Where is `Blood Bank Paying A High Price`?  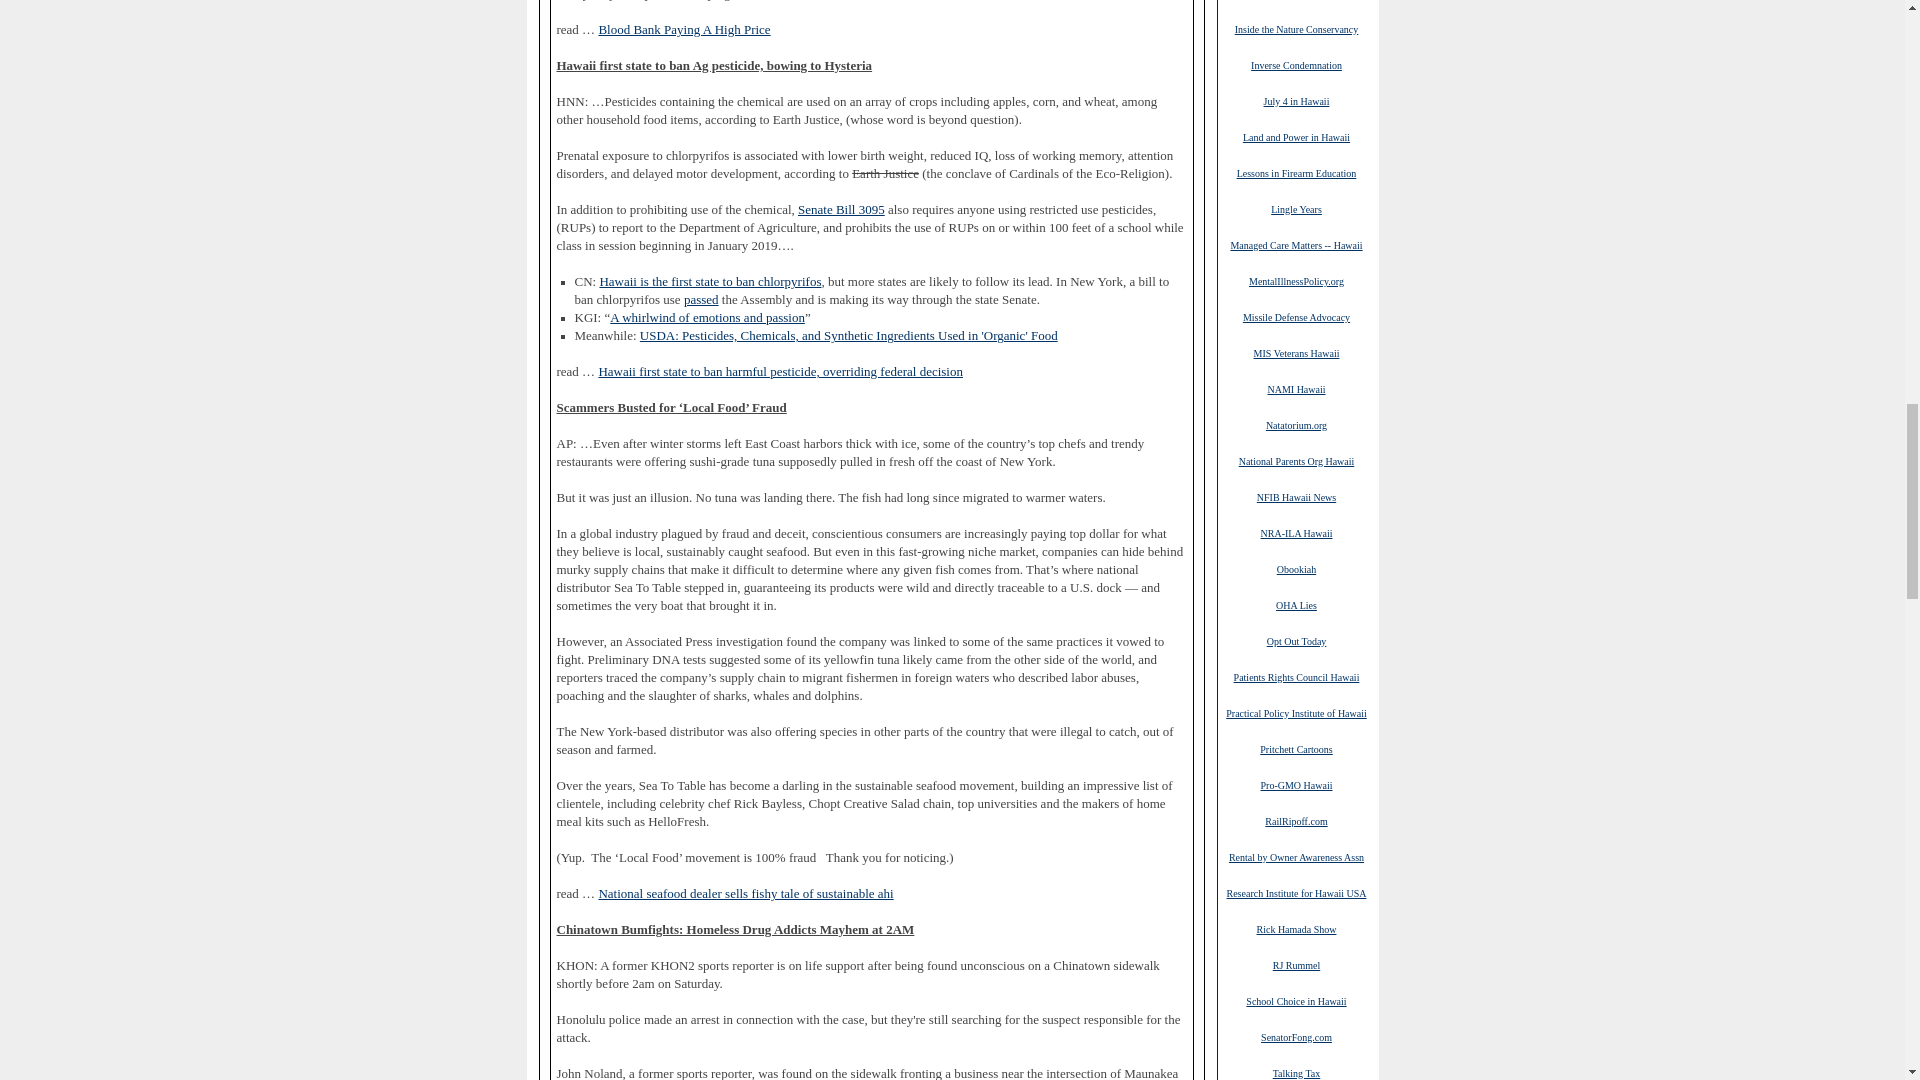
Blood Bank Paying A High Price is located at coordinates (683, 29).